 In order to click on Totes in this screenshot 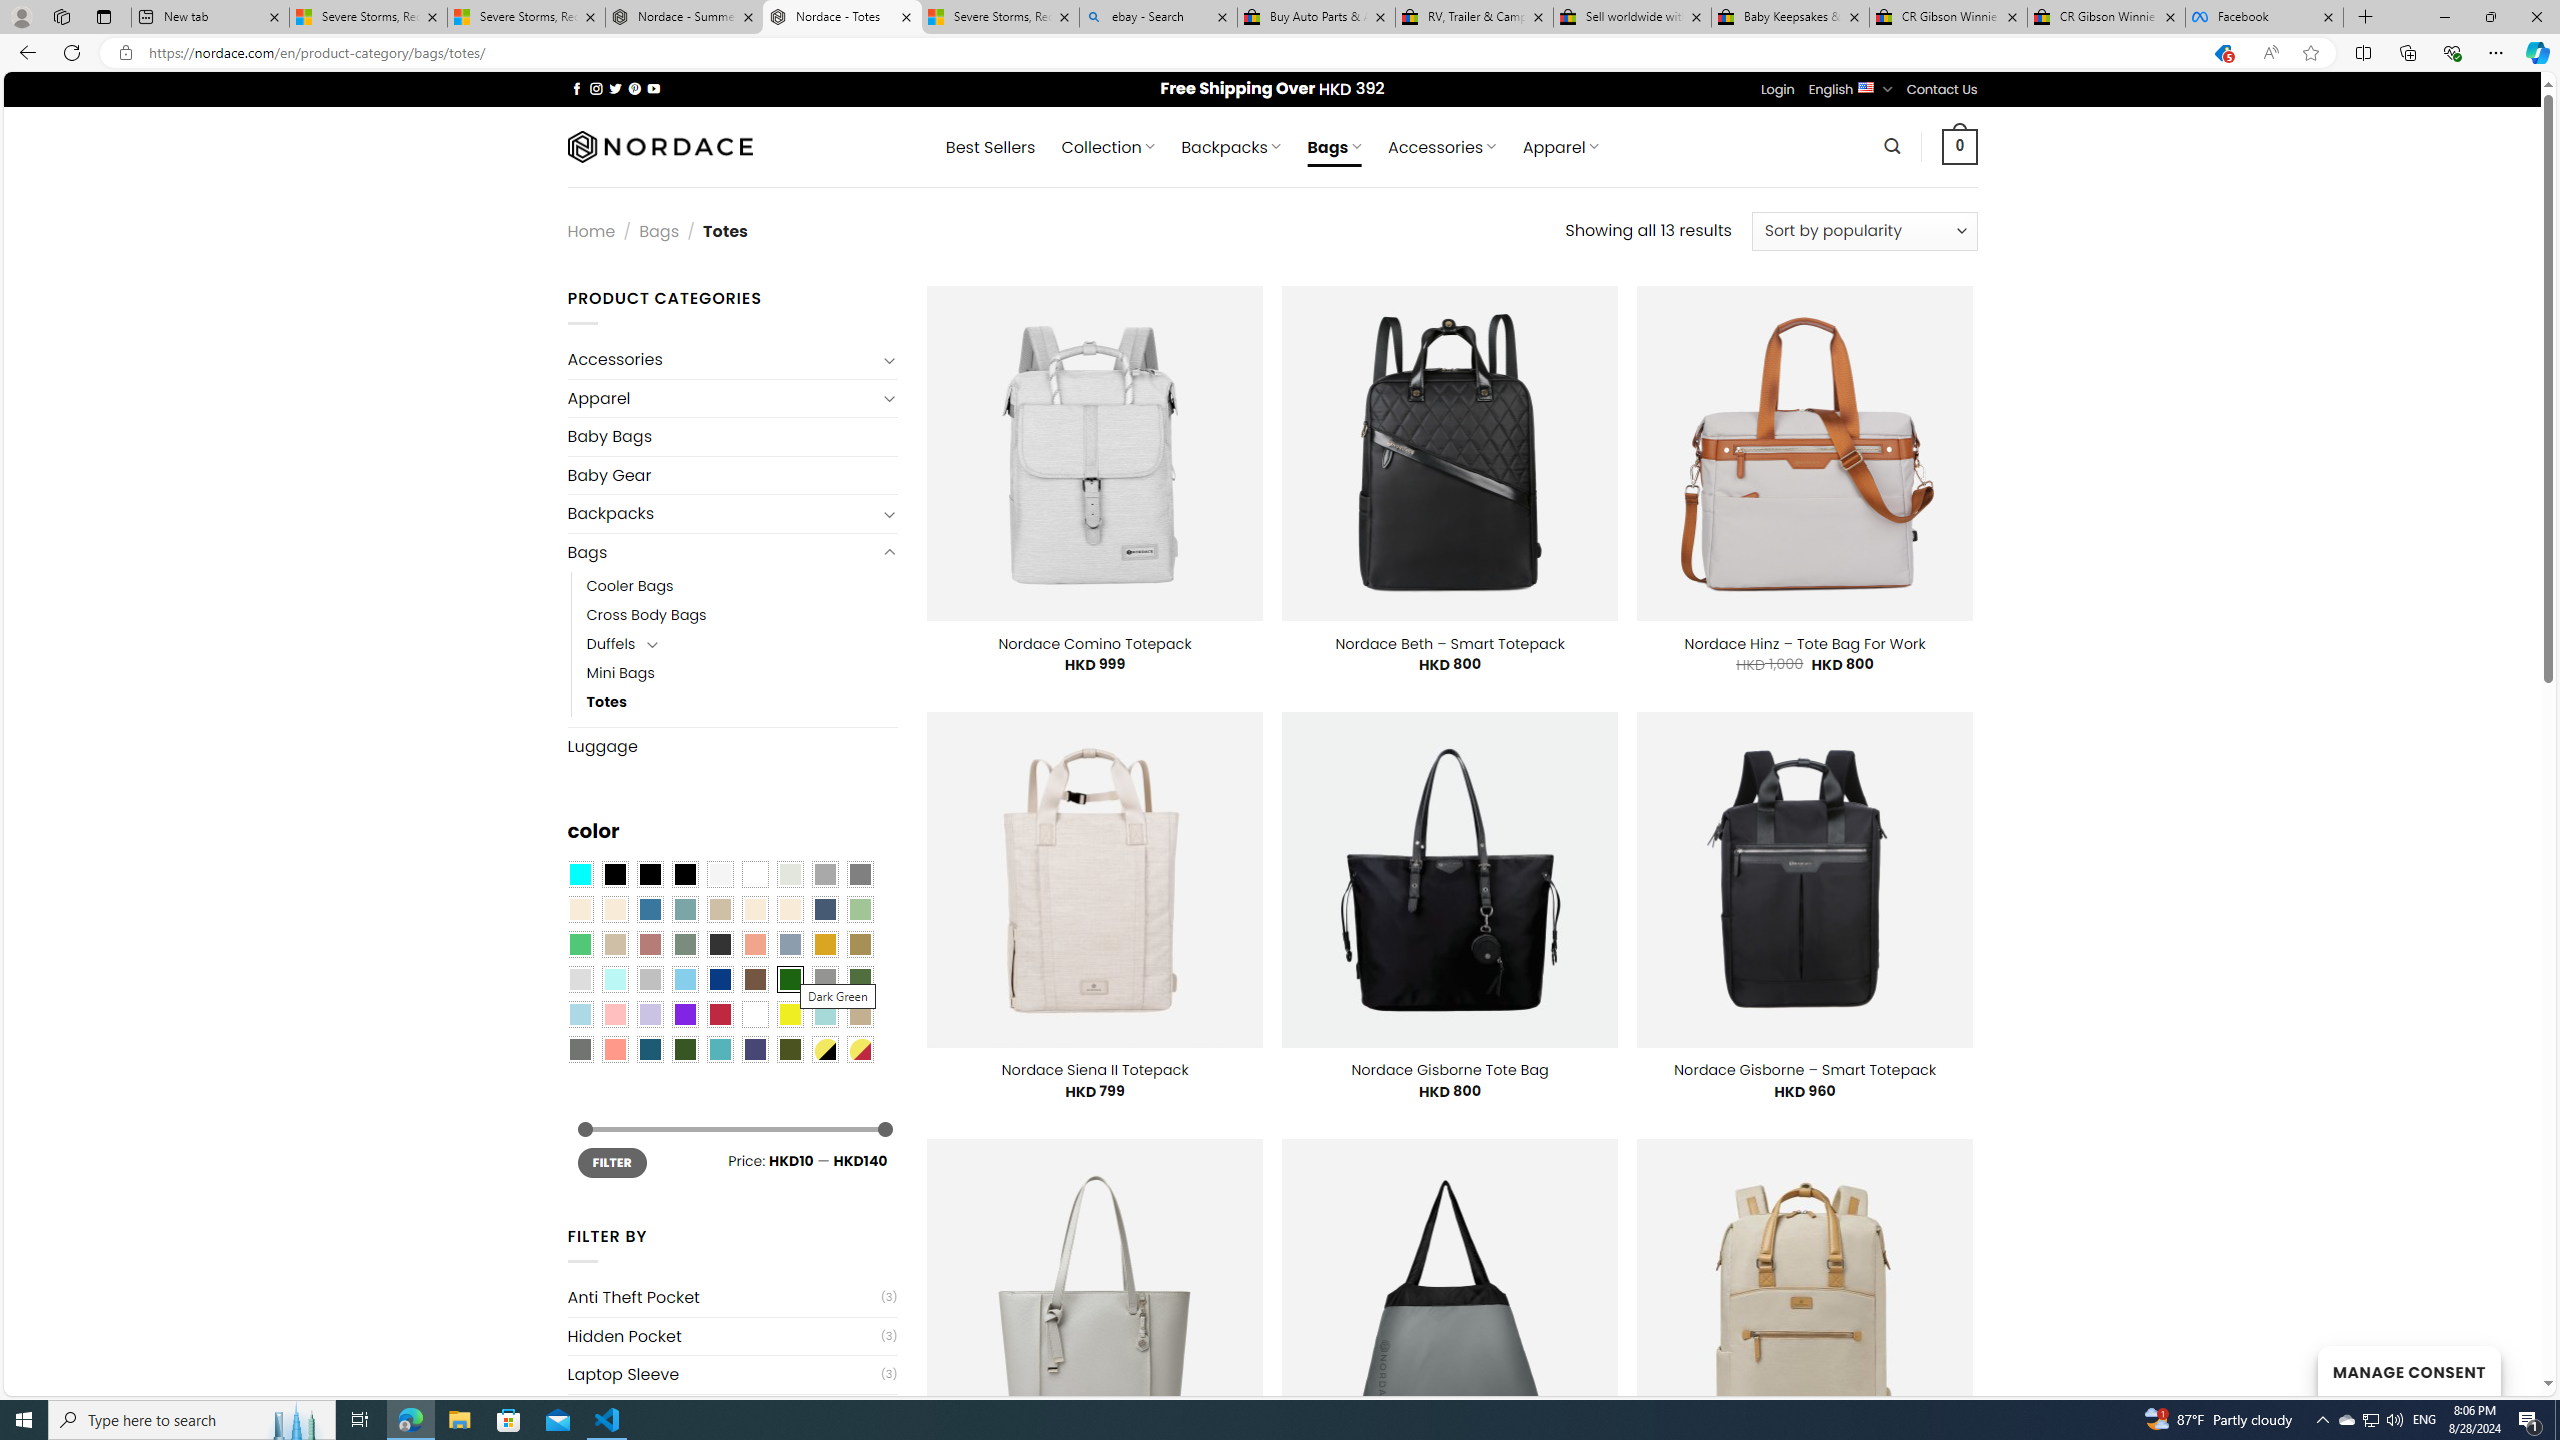, I will do `click(606, 702)`.